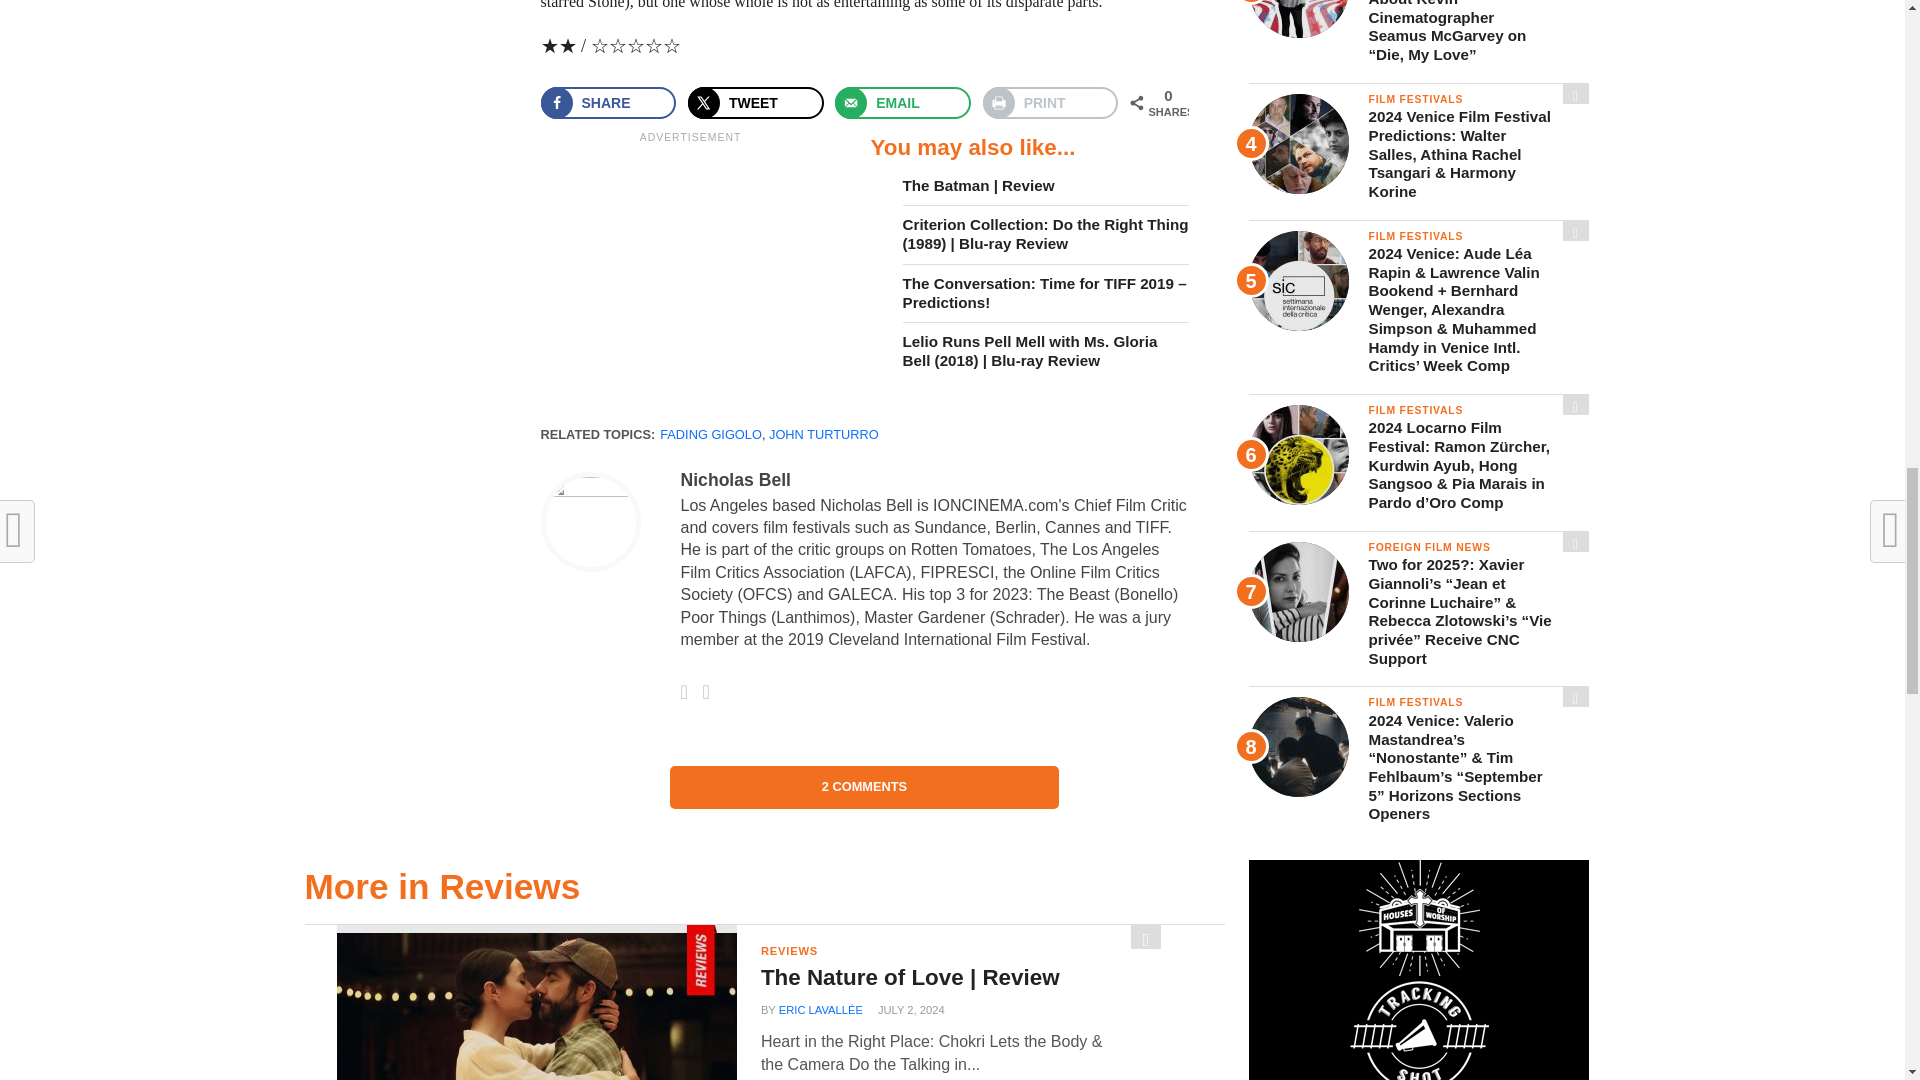  I want to click on Share on X, so click(755, 102).